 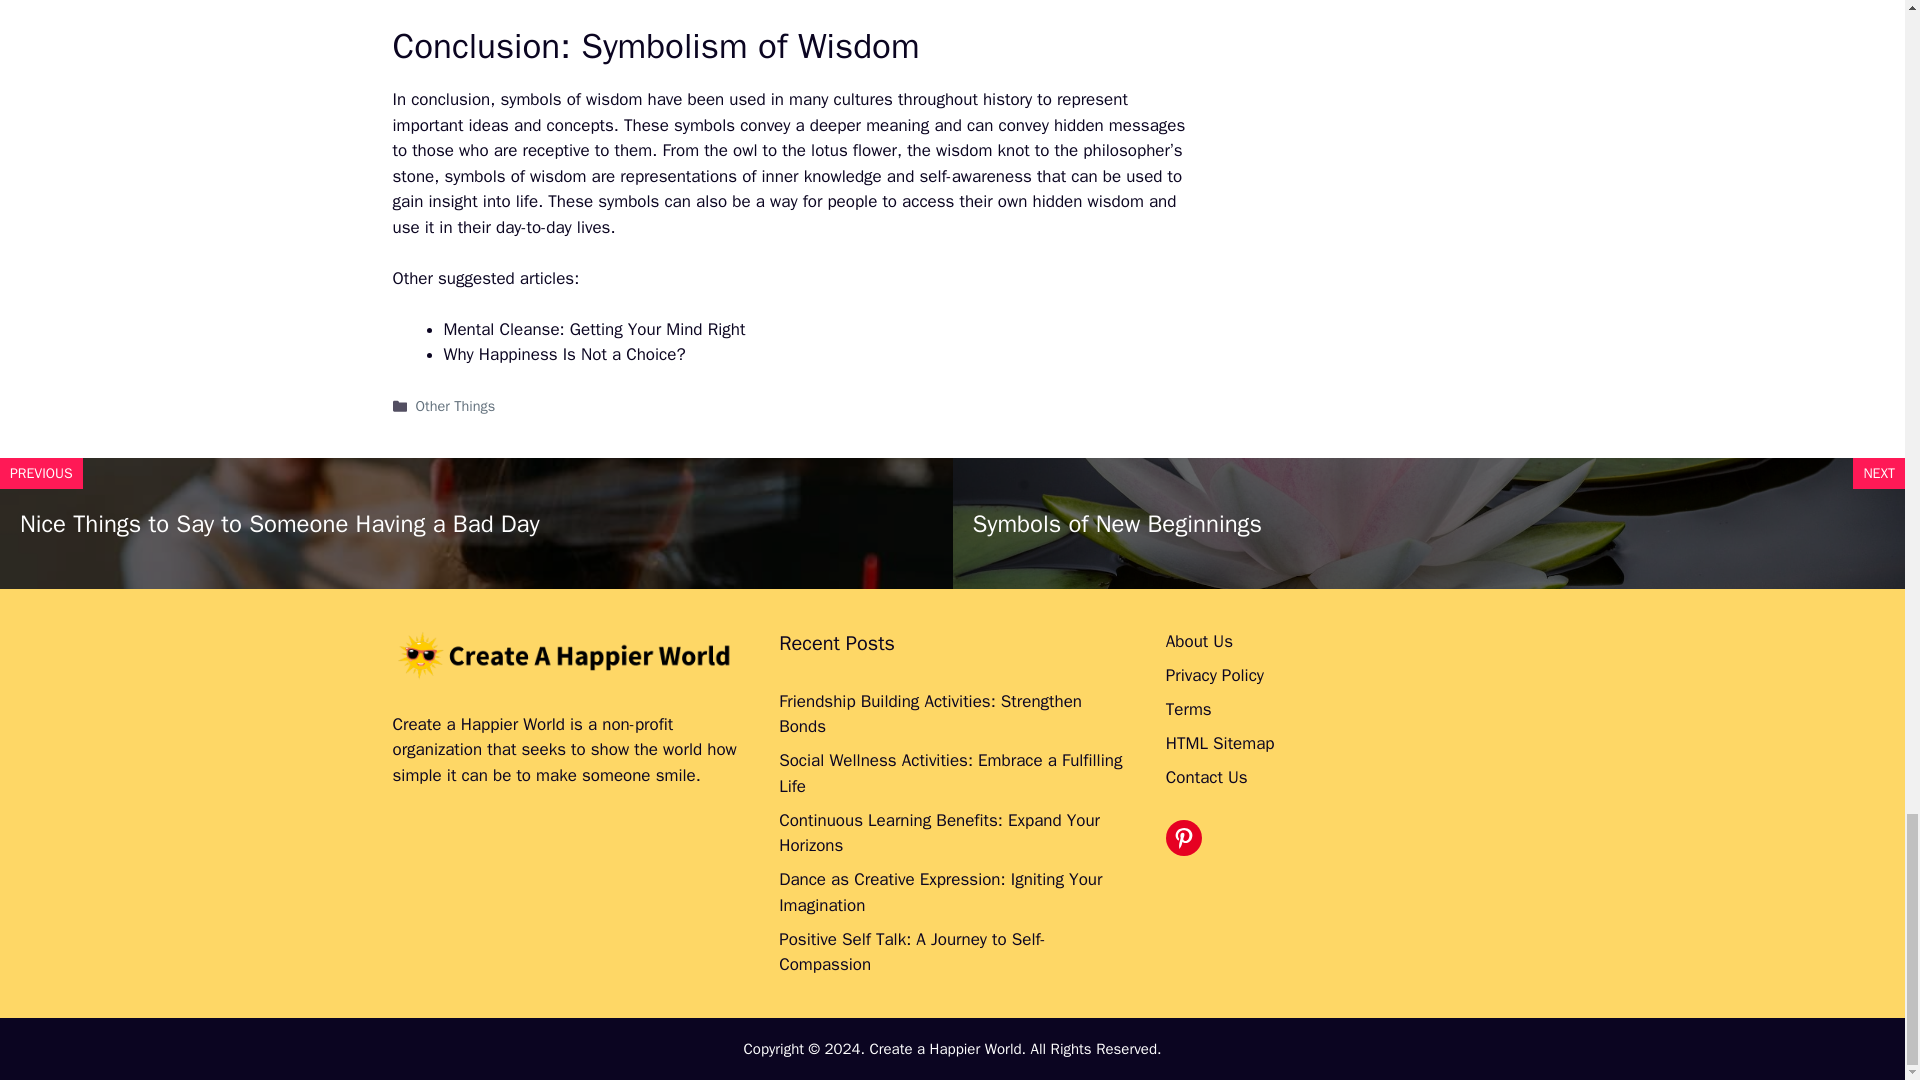 What do you see at coordinates (950, 773) in the screenshot?
I see `Social Wellness Activities: Embrace a Fulfilling Life` at bounding box center [950, 773].